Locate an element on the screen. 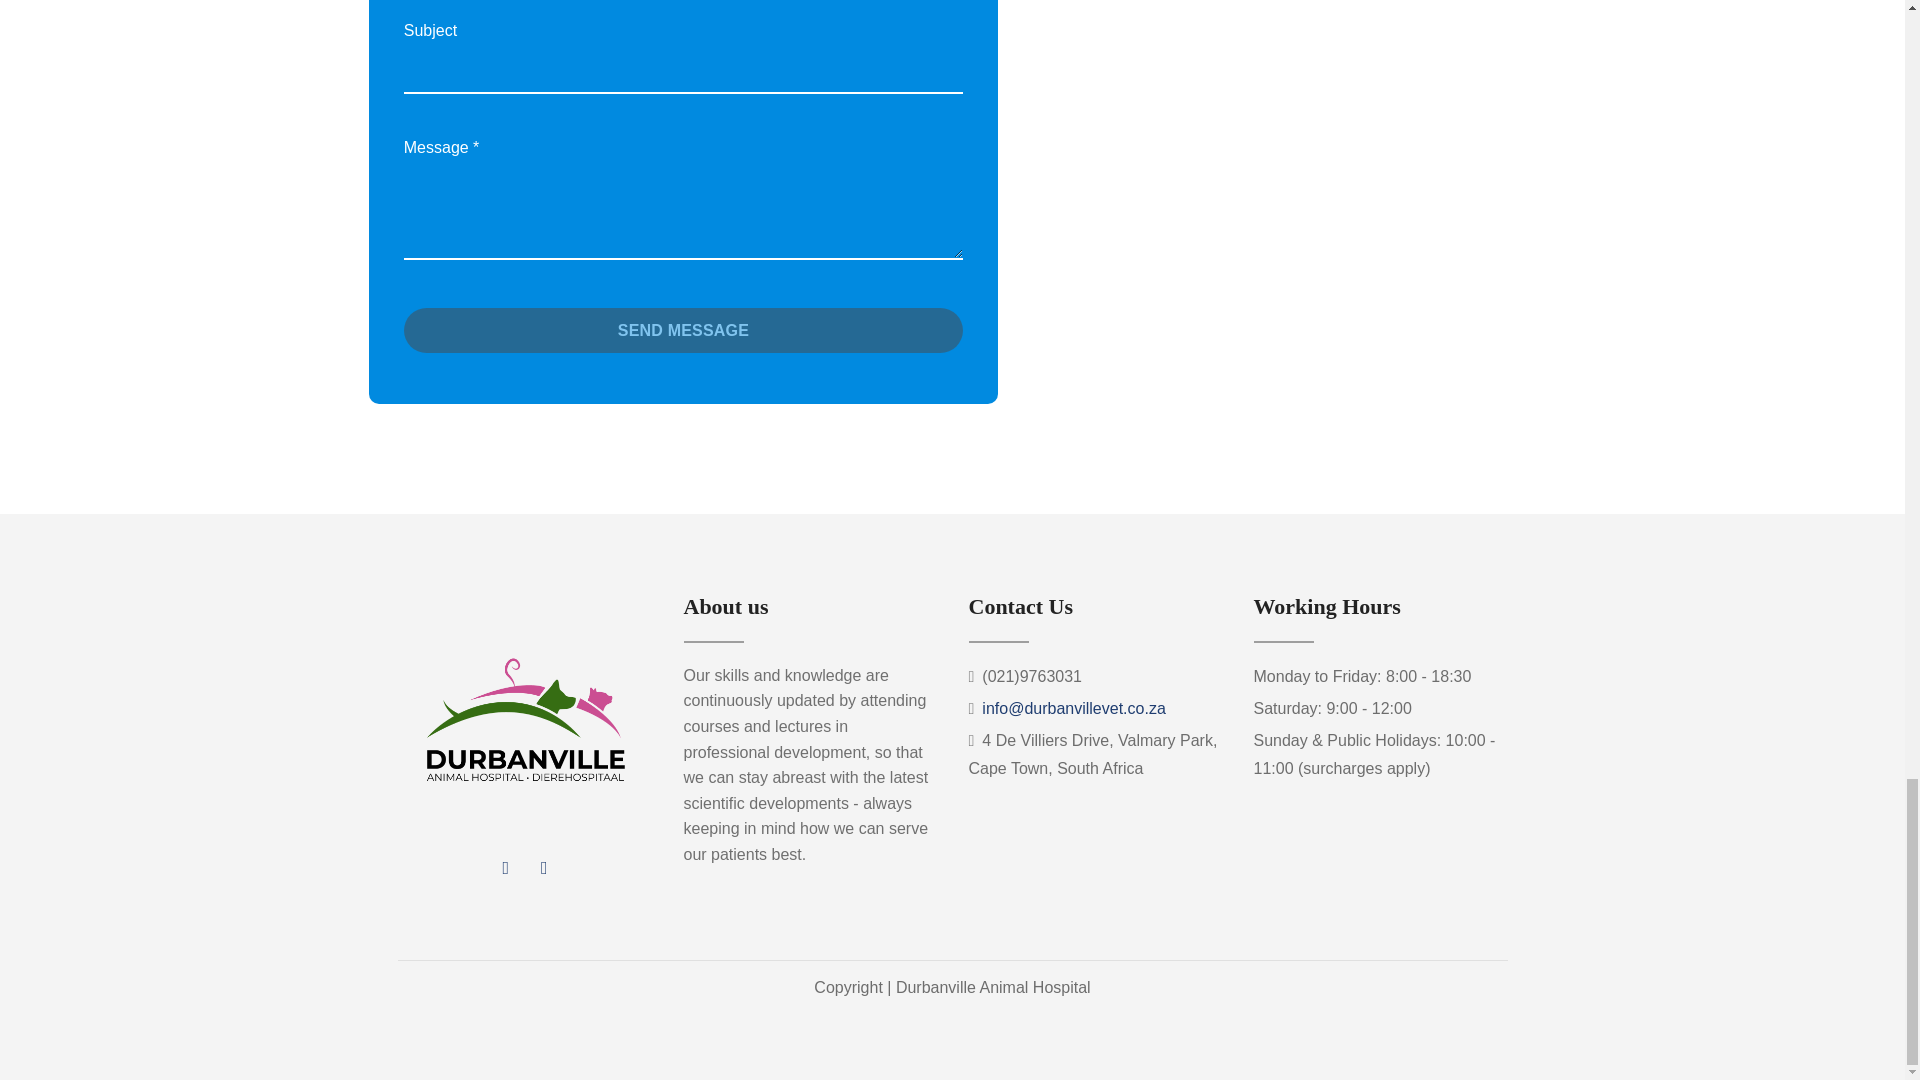 This screenshot has height=1080, width=1920. Facebook is located at coordinates (506, 867).